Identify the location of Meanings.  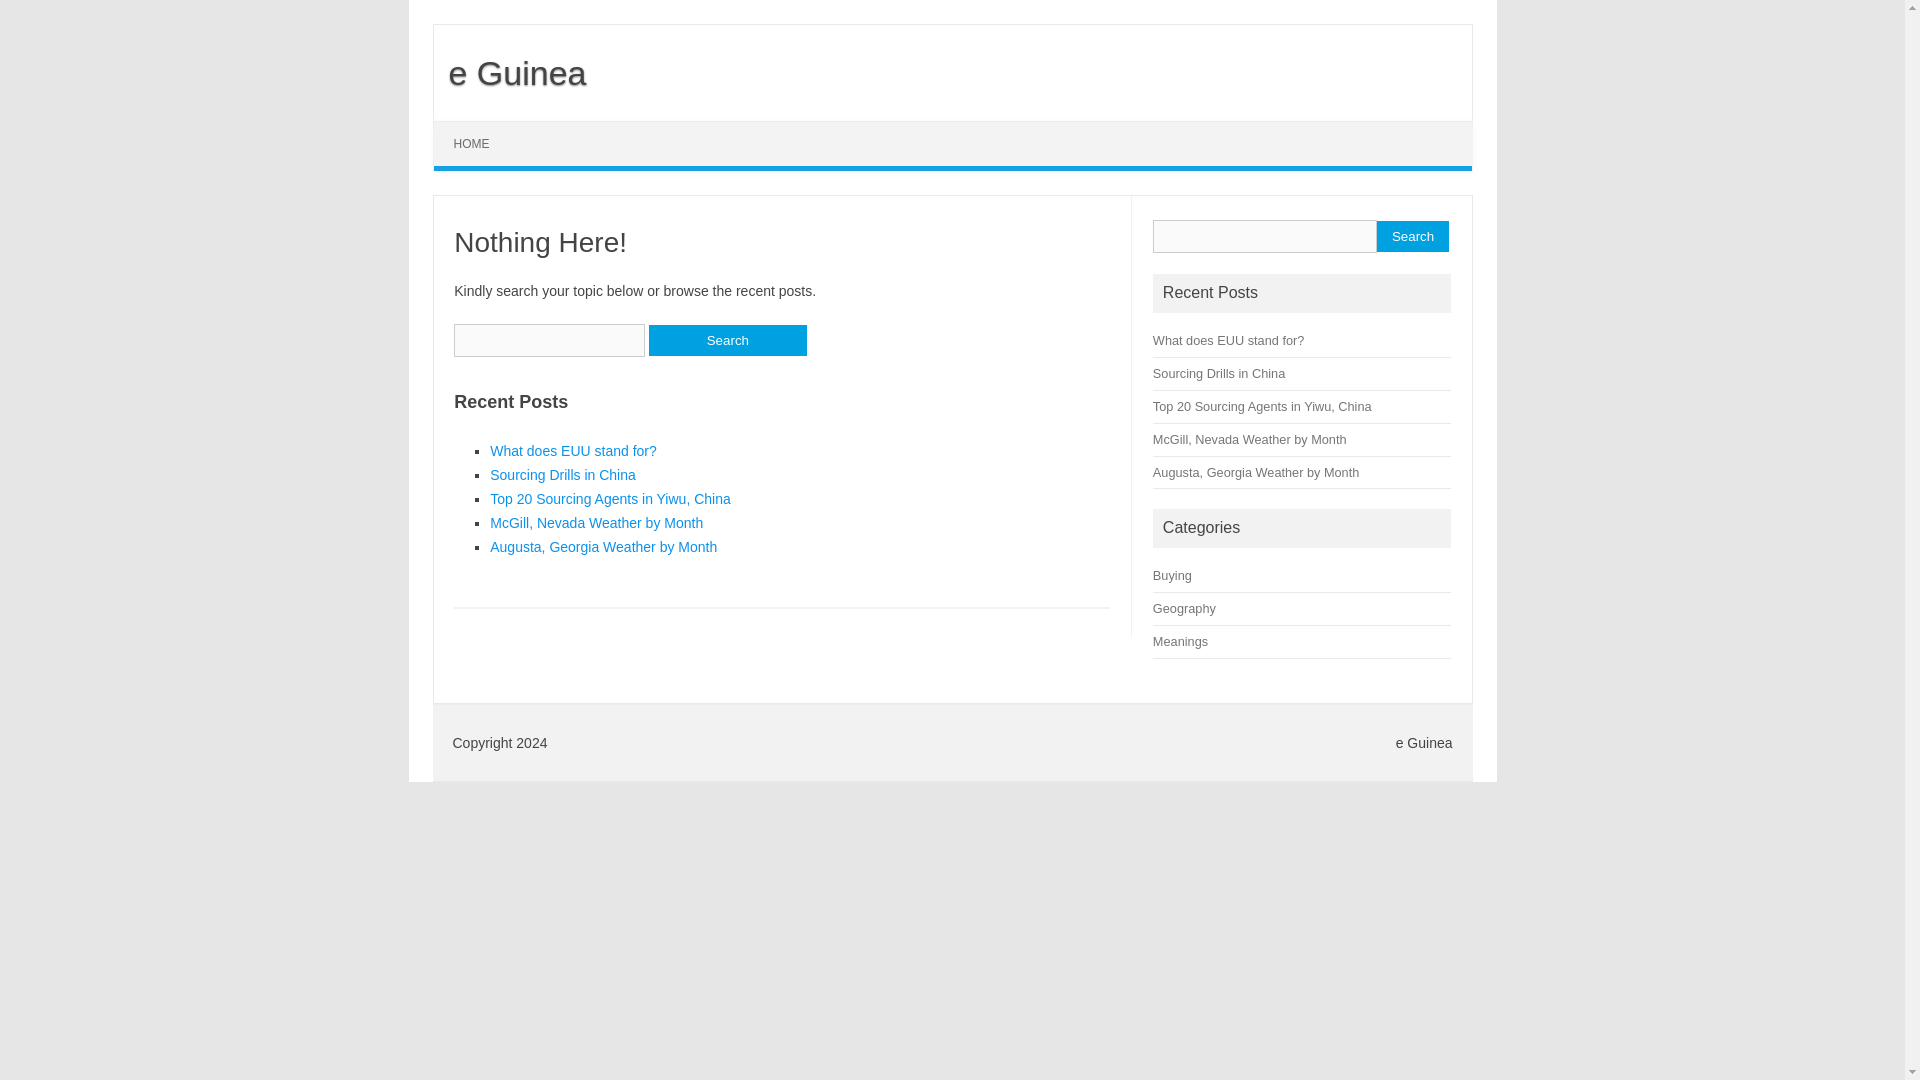
(1180, 641).